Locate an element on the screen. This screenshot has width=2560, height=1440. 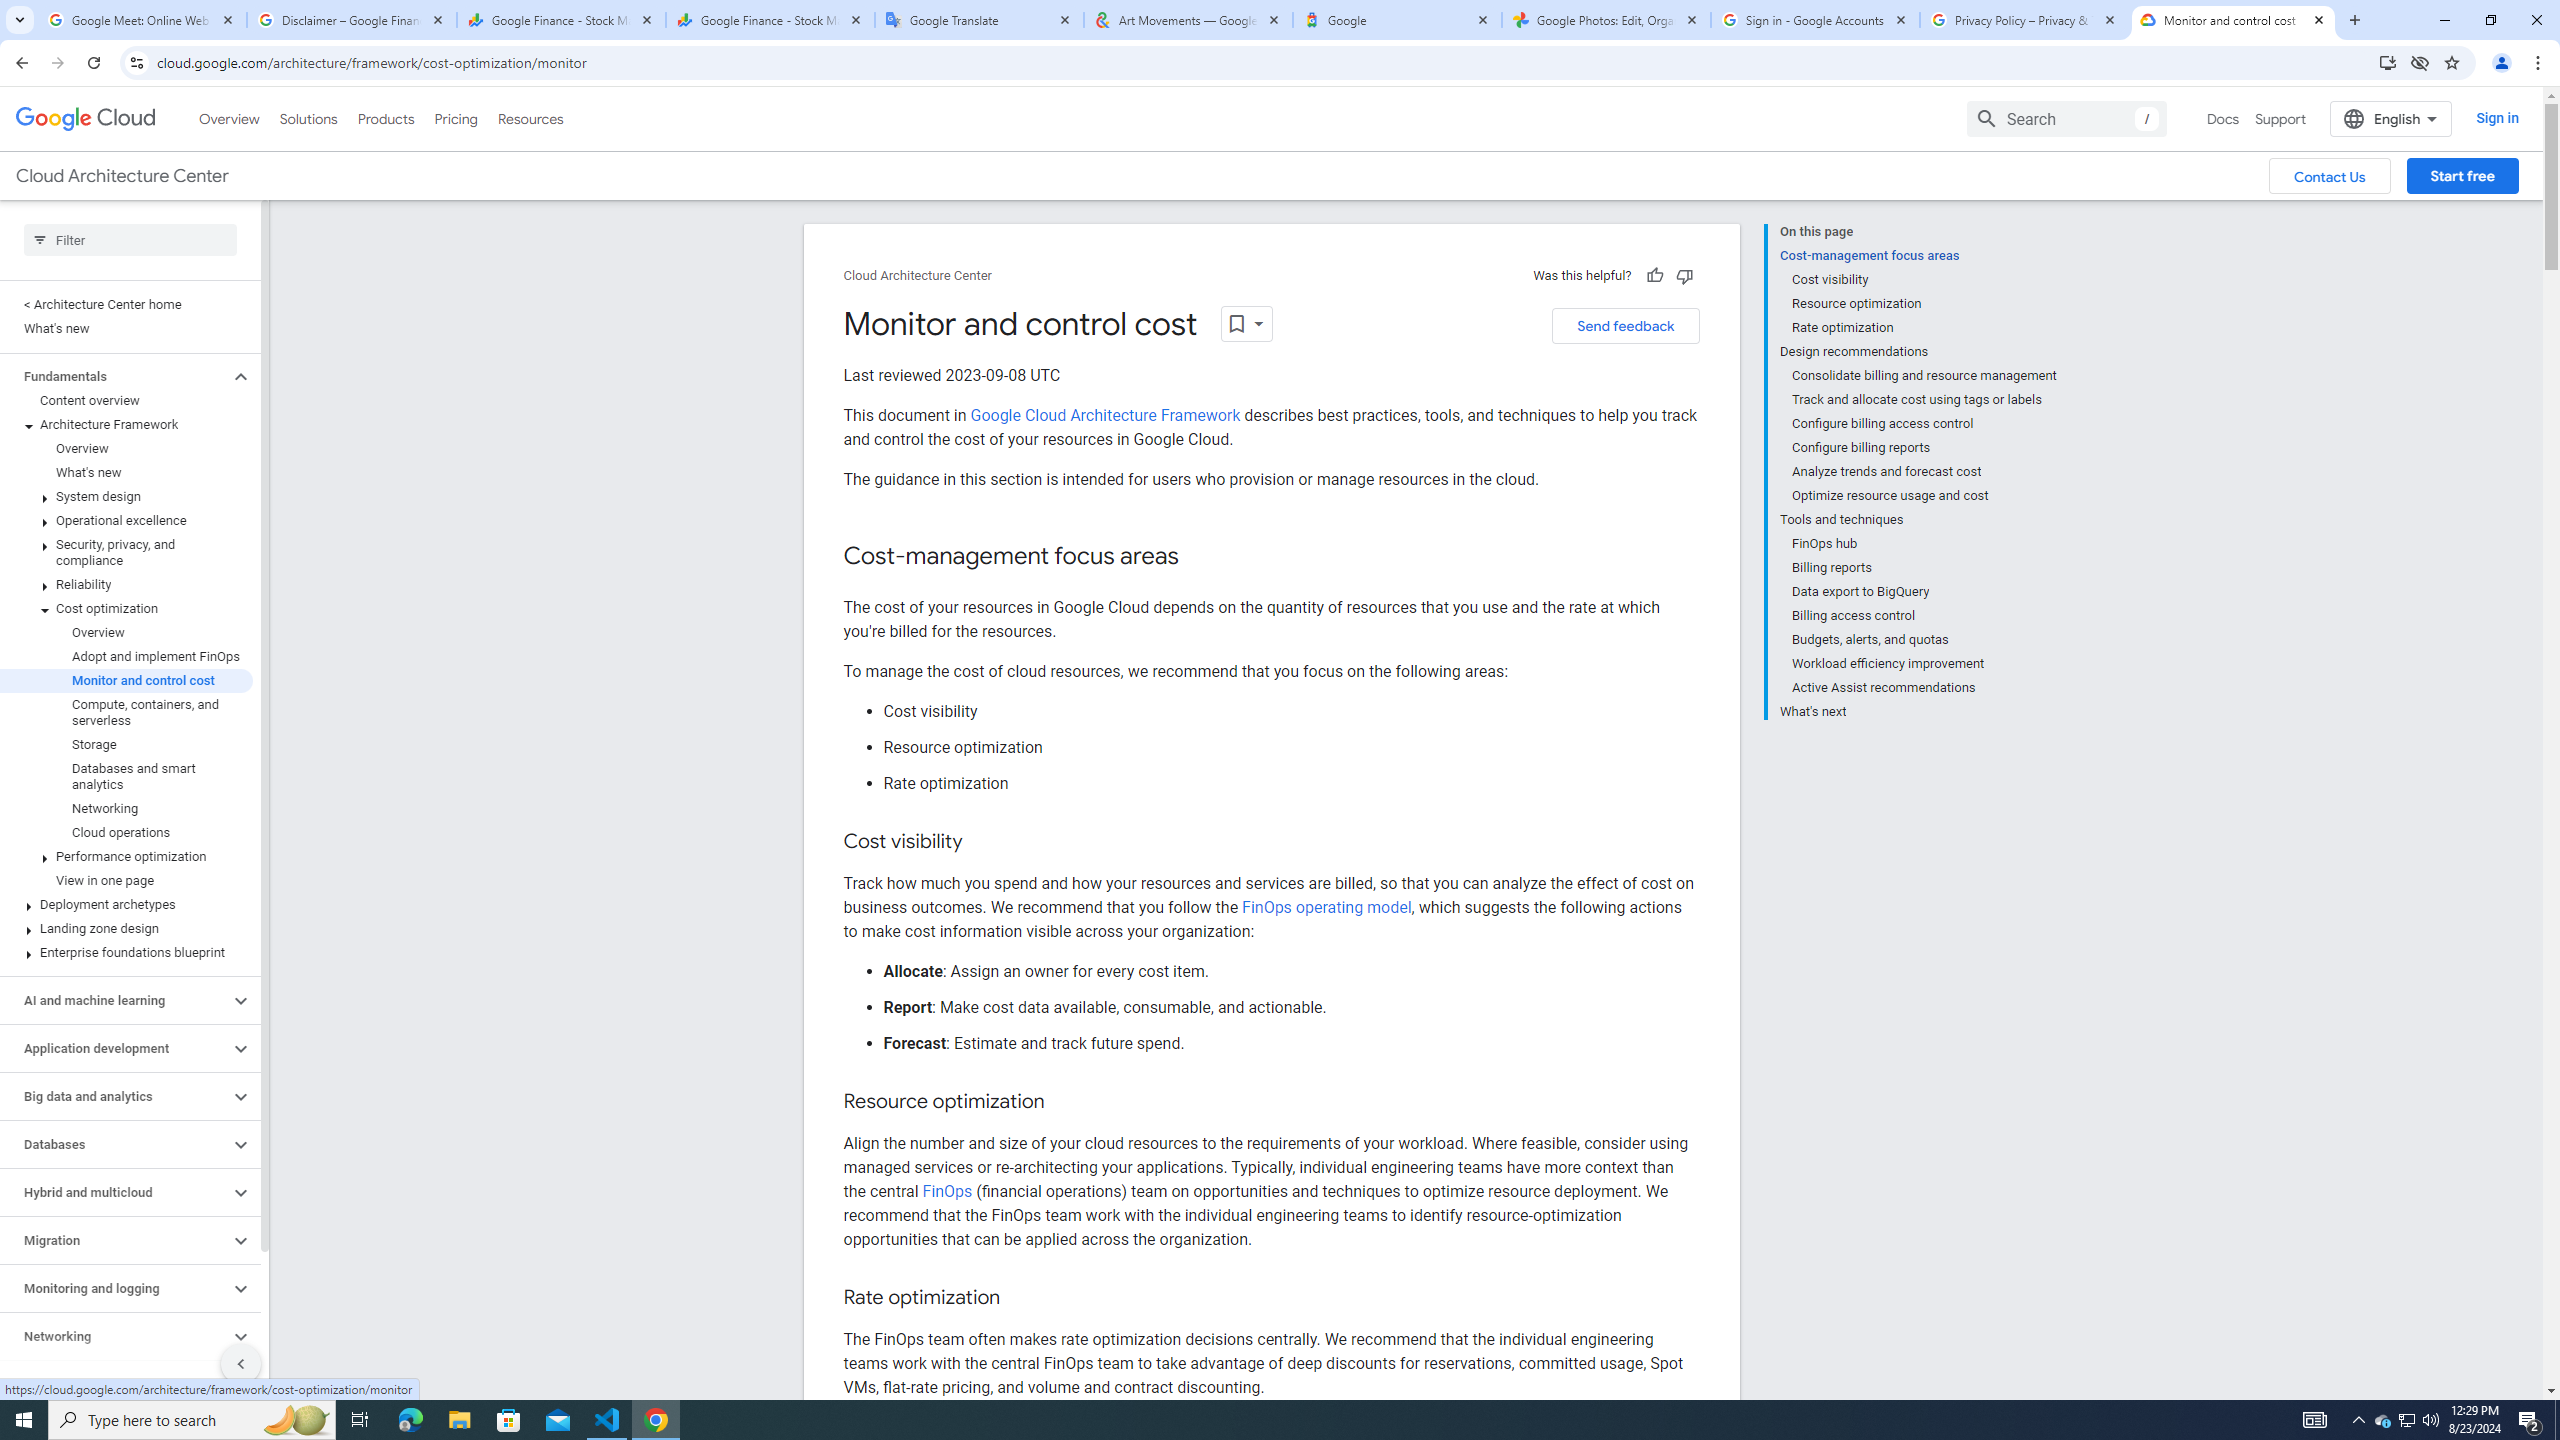
Docs, selected is located at coordinates (2223, 118).